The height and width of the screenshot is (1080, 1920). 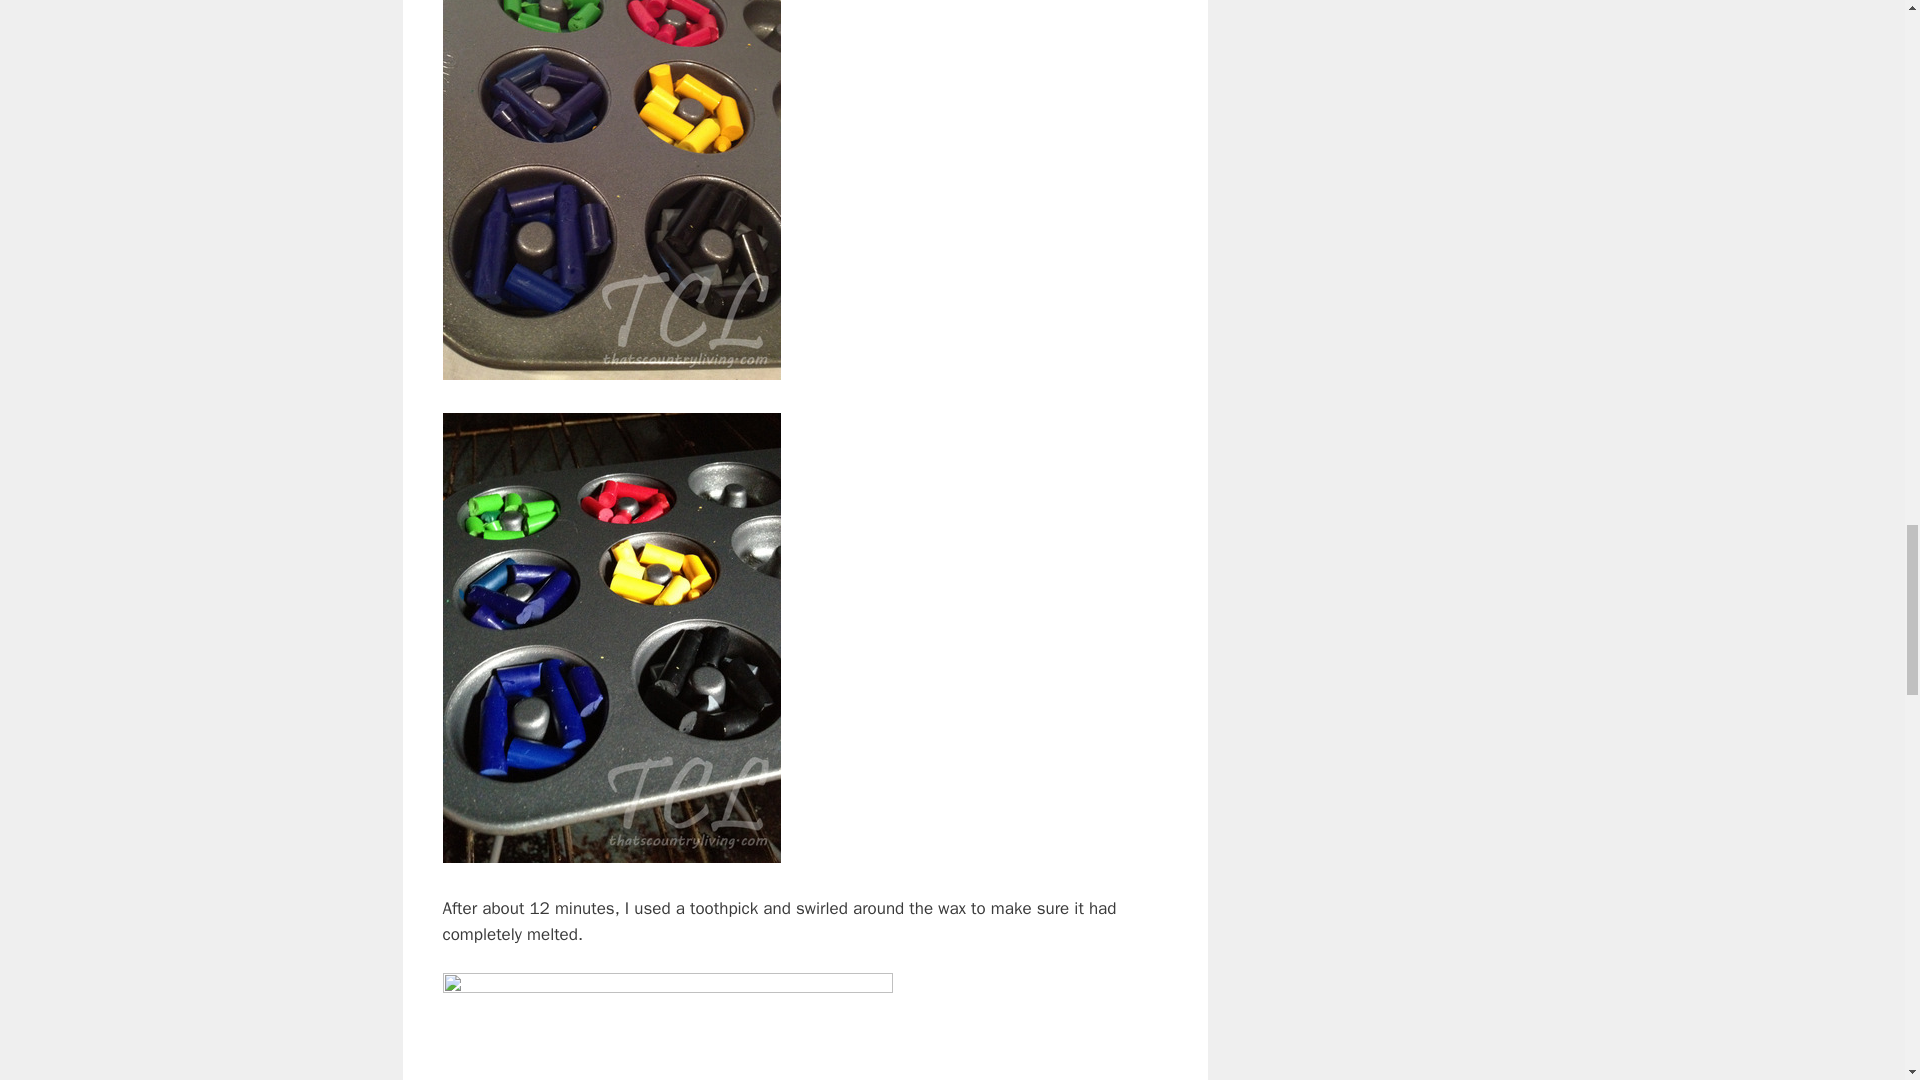 I want to click on melting crayons 1 TCL, so click(x=610, y=190).